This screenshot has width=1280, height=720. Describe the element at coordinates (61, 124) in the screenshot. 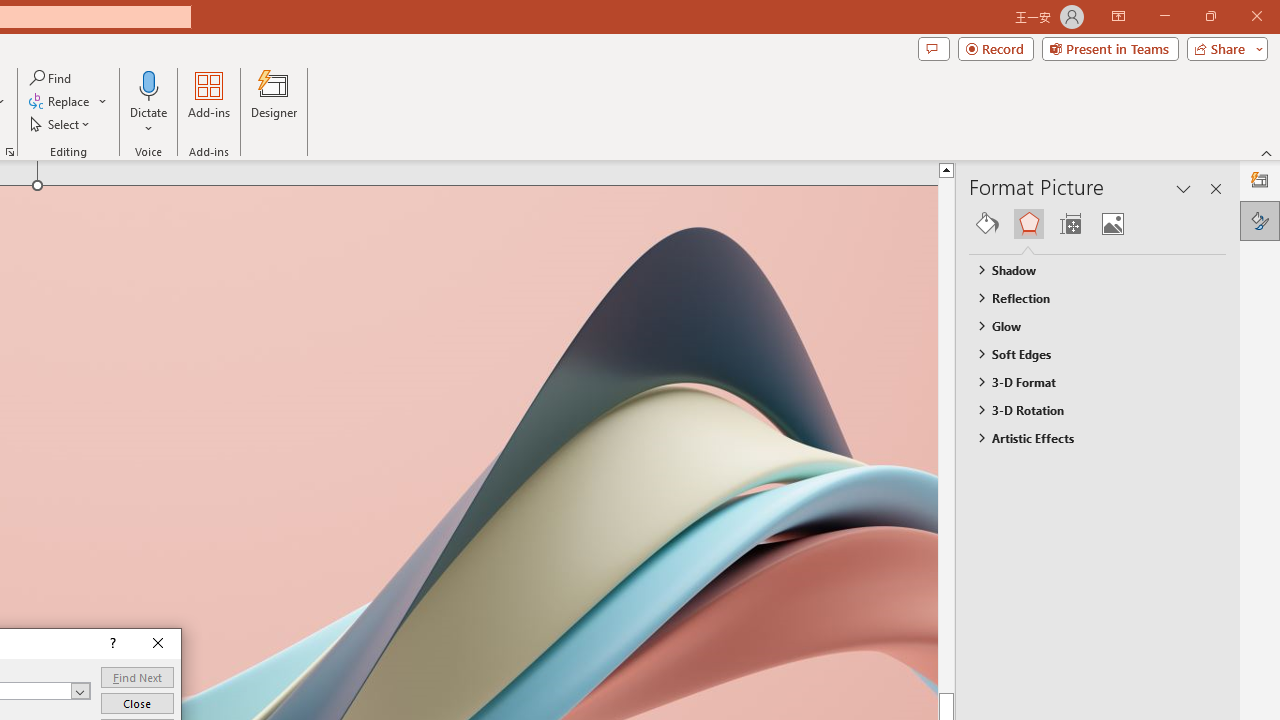

I see `Select` at that location.